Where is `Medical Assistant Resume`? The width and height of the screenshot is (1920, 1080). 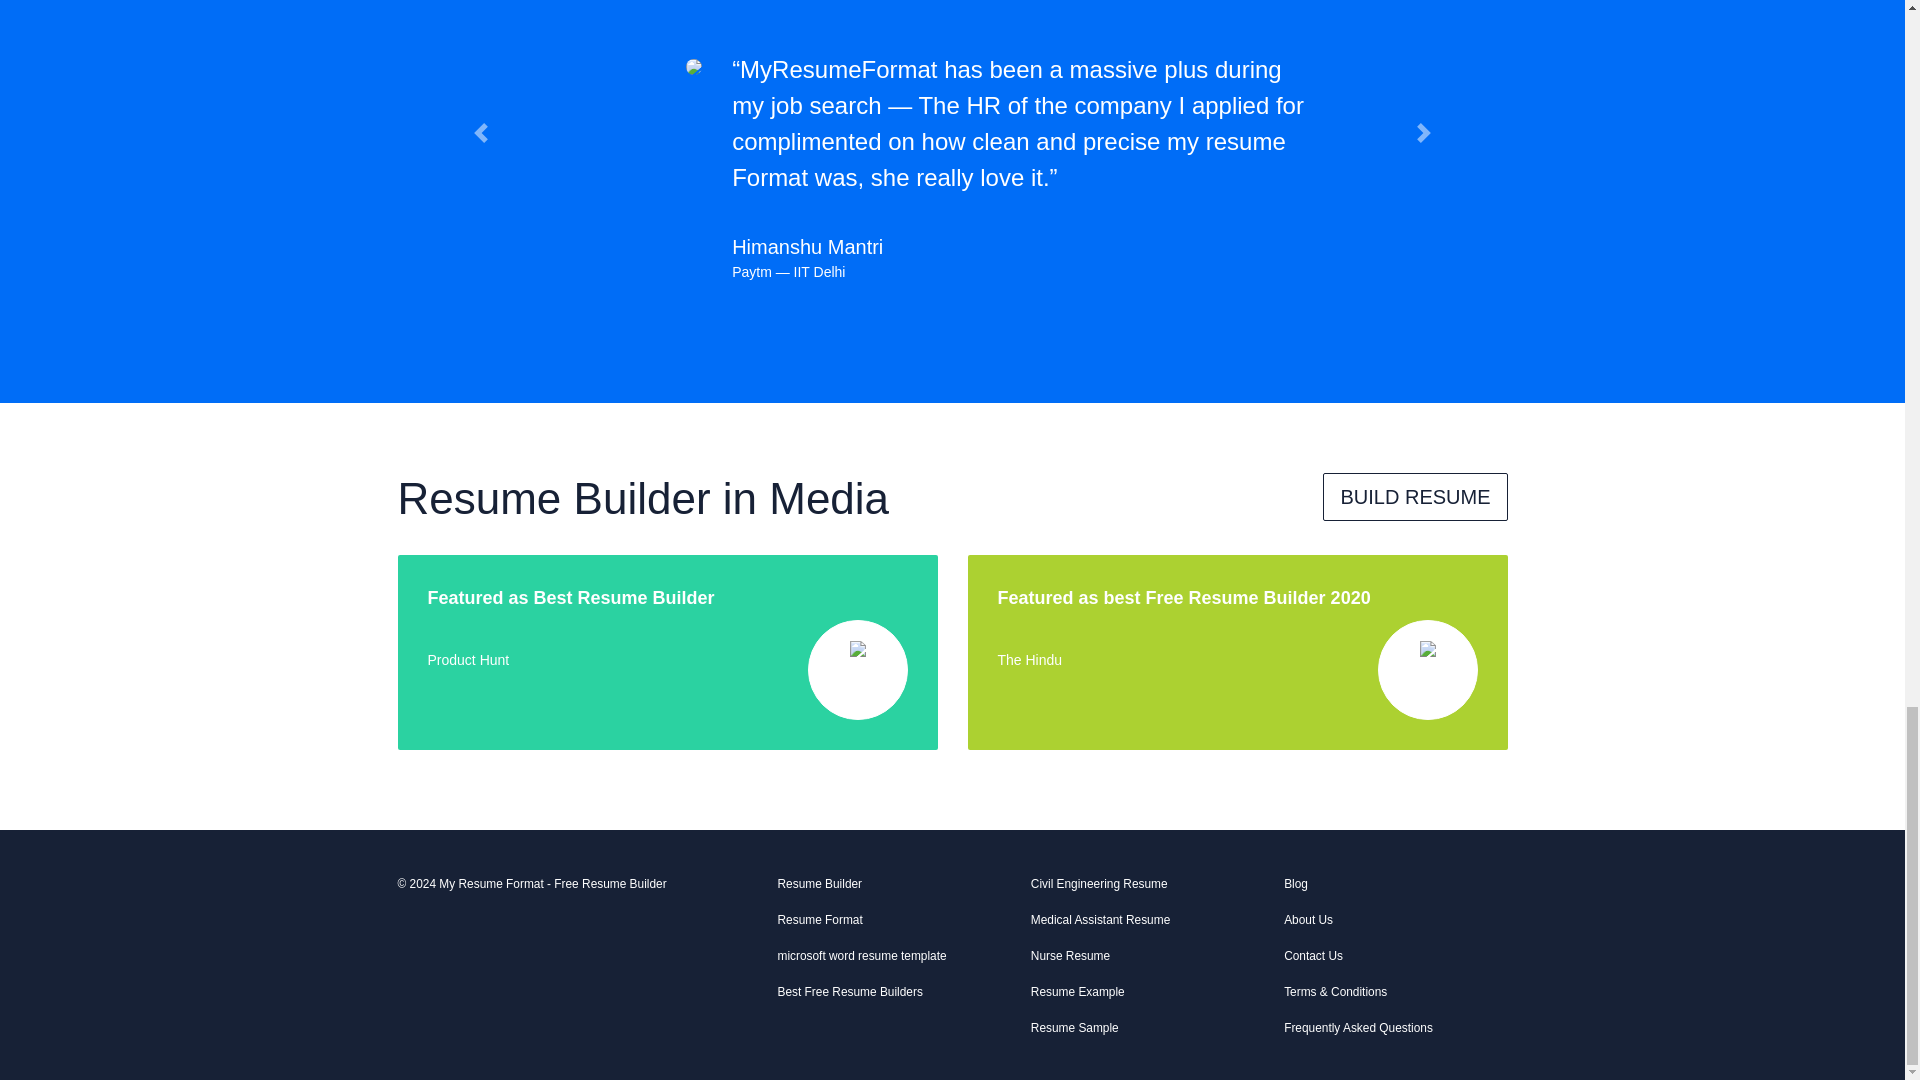
Medical Assistant Resume is located at coordinates (1142, 924).